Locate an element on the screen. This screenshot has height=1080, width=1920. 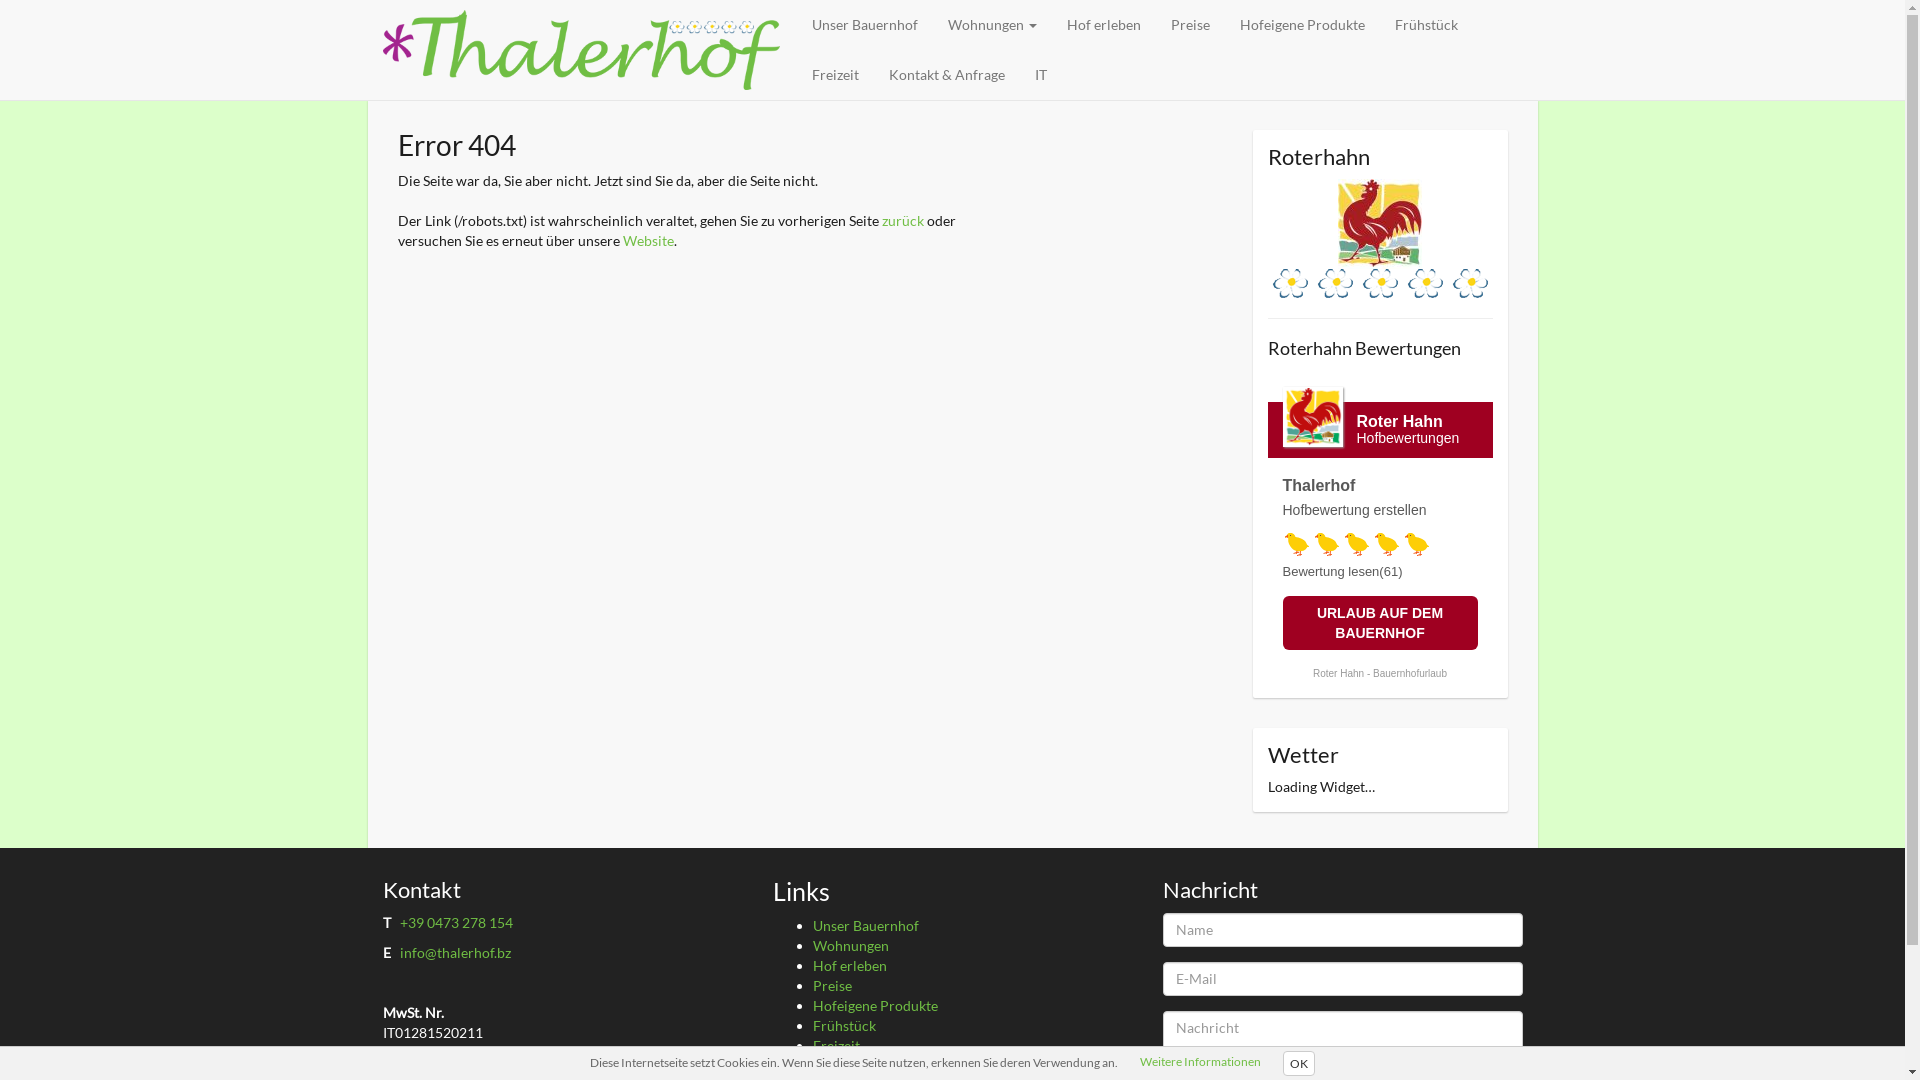
Wohnungen is located at coordinates (992, 25).